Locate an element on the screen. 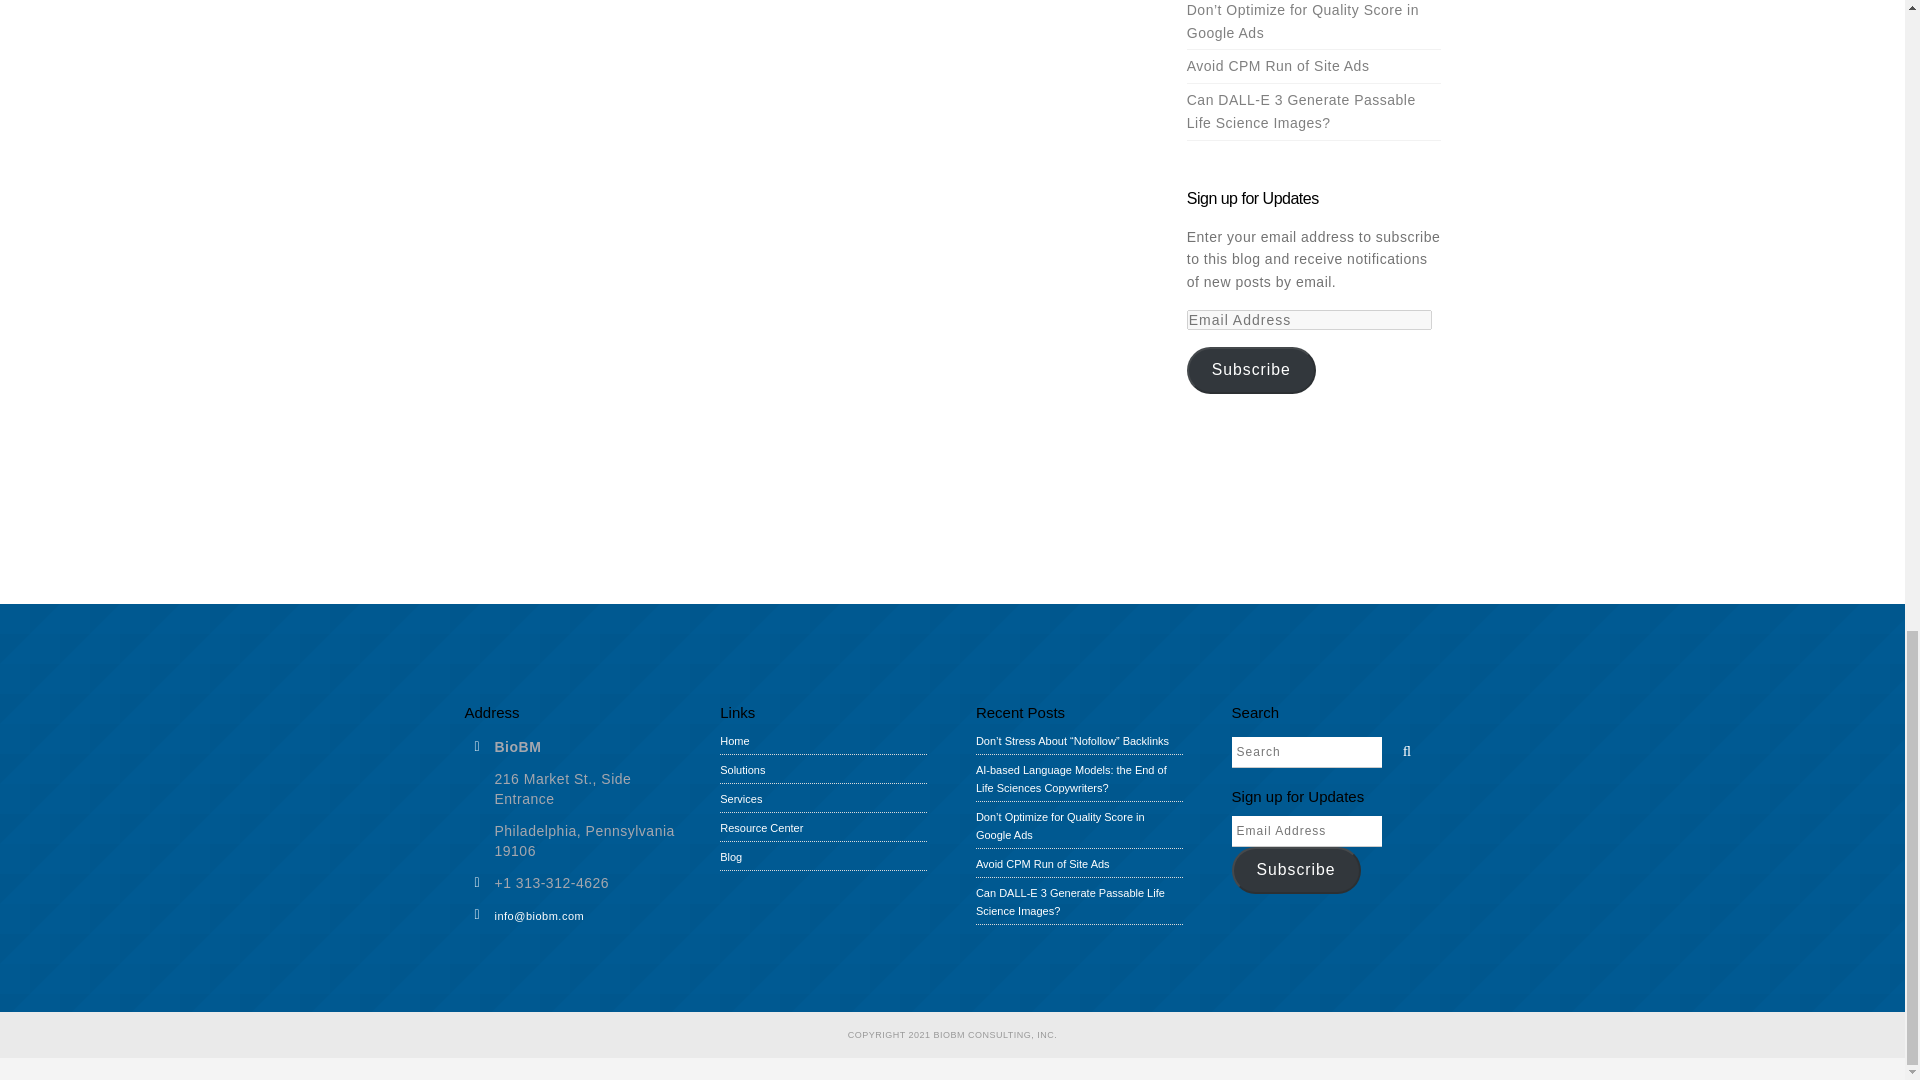 The width and height of the screenshot is (1920, 1080). Search is located at coordinates (1402, 748).